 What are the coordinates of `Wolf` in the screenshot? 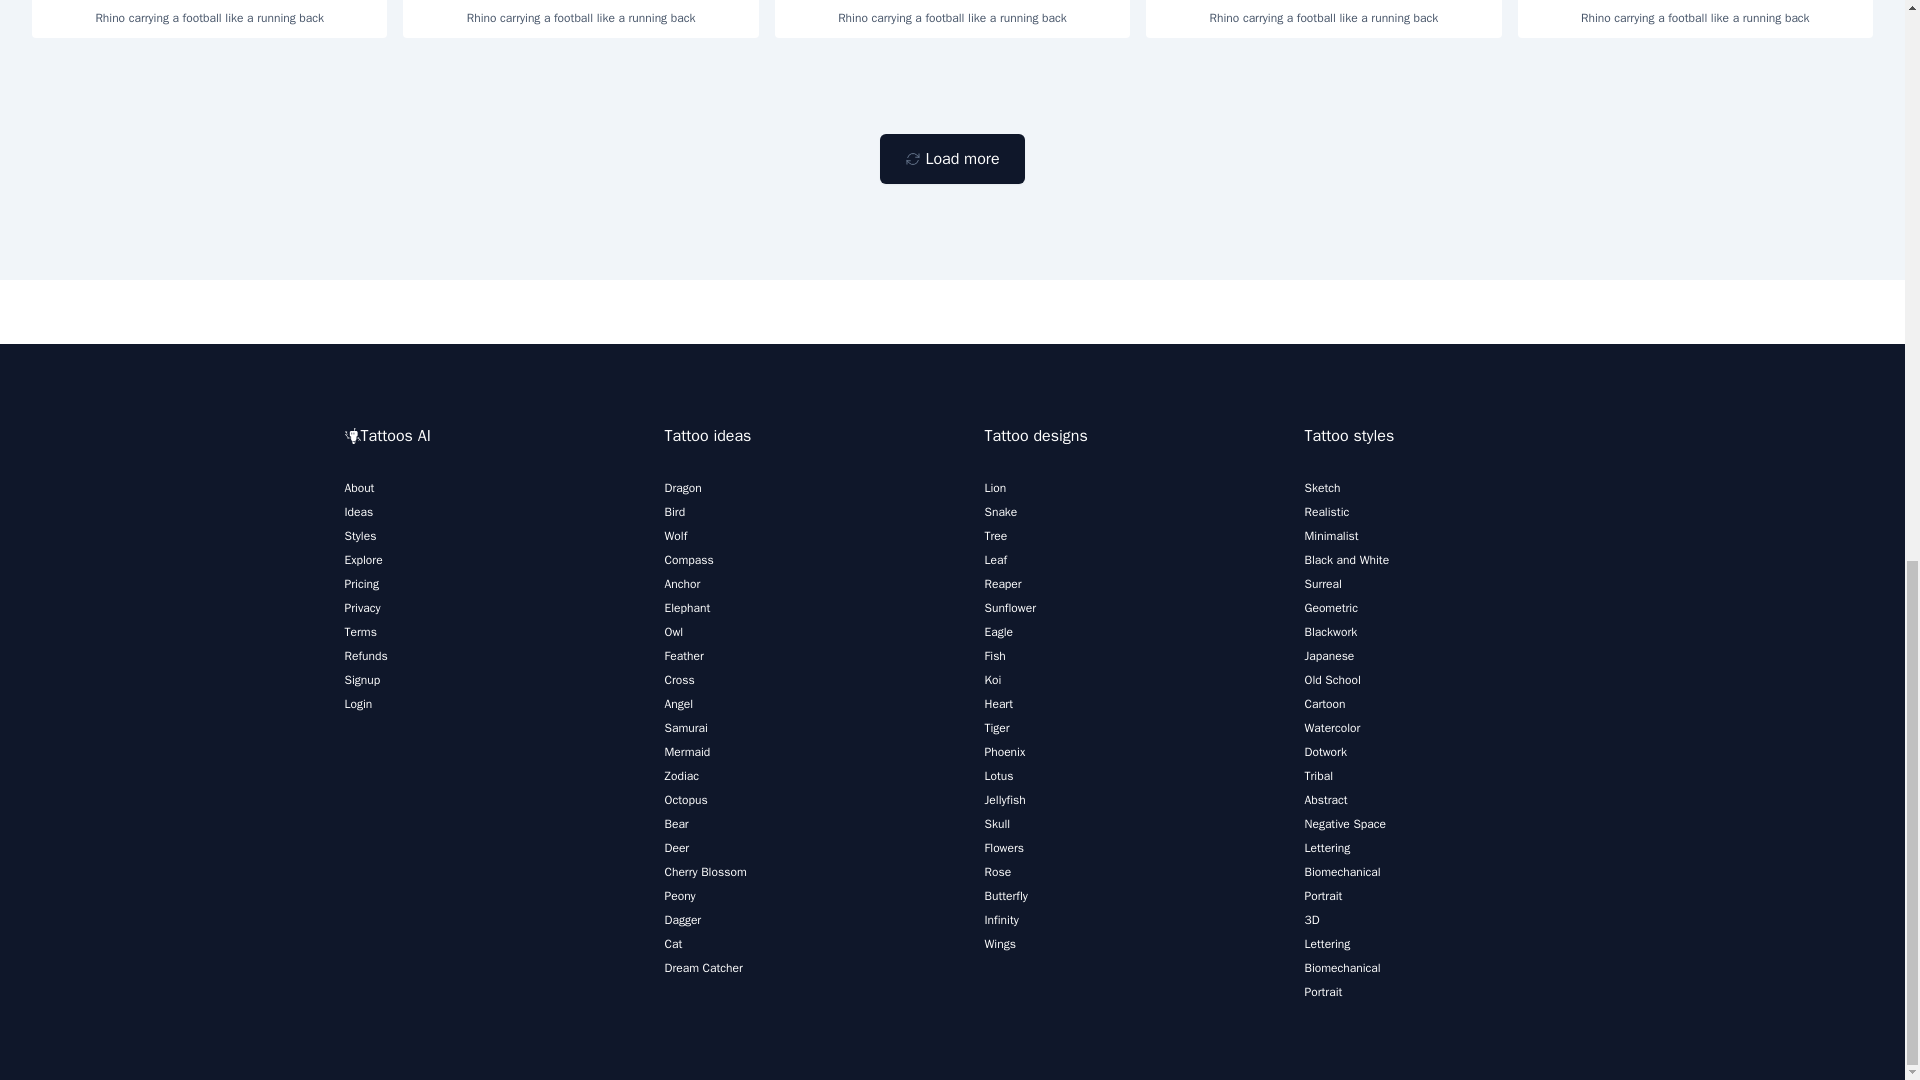 It's located at (676, 536).